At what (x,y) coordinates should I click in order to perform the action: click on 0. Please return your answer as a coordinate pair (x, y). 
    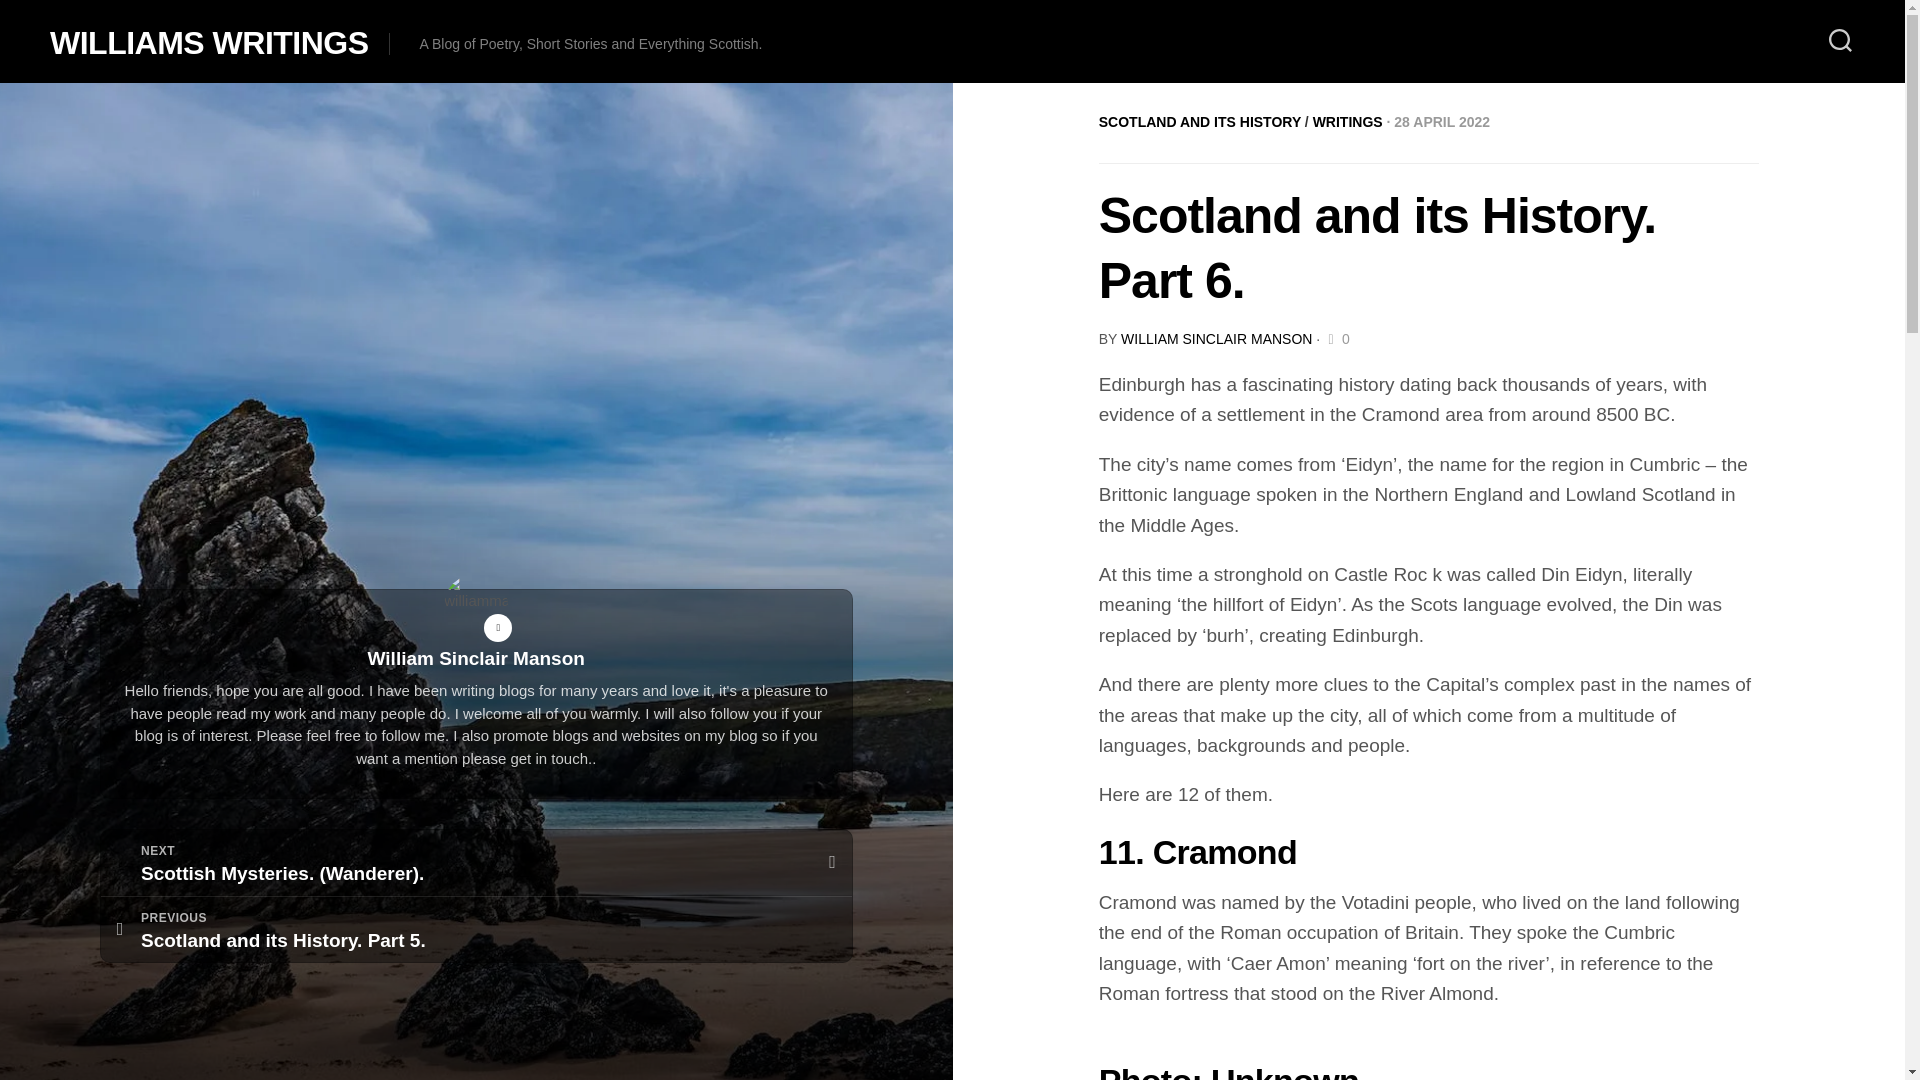
    Looking at the image, I should click on (1336, 338).